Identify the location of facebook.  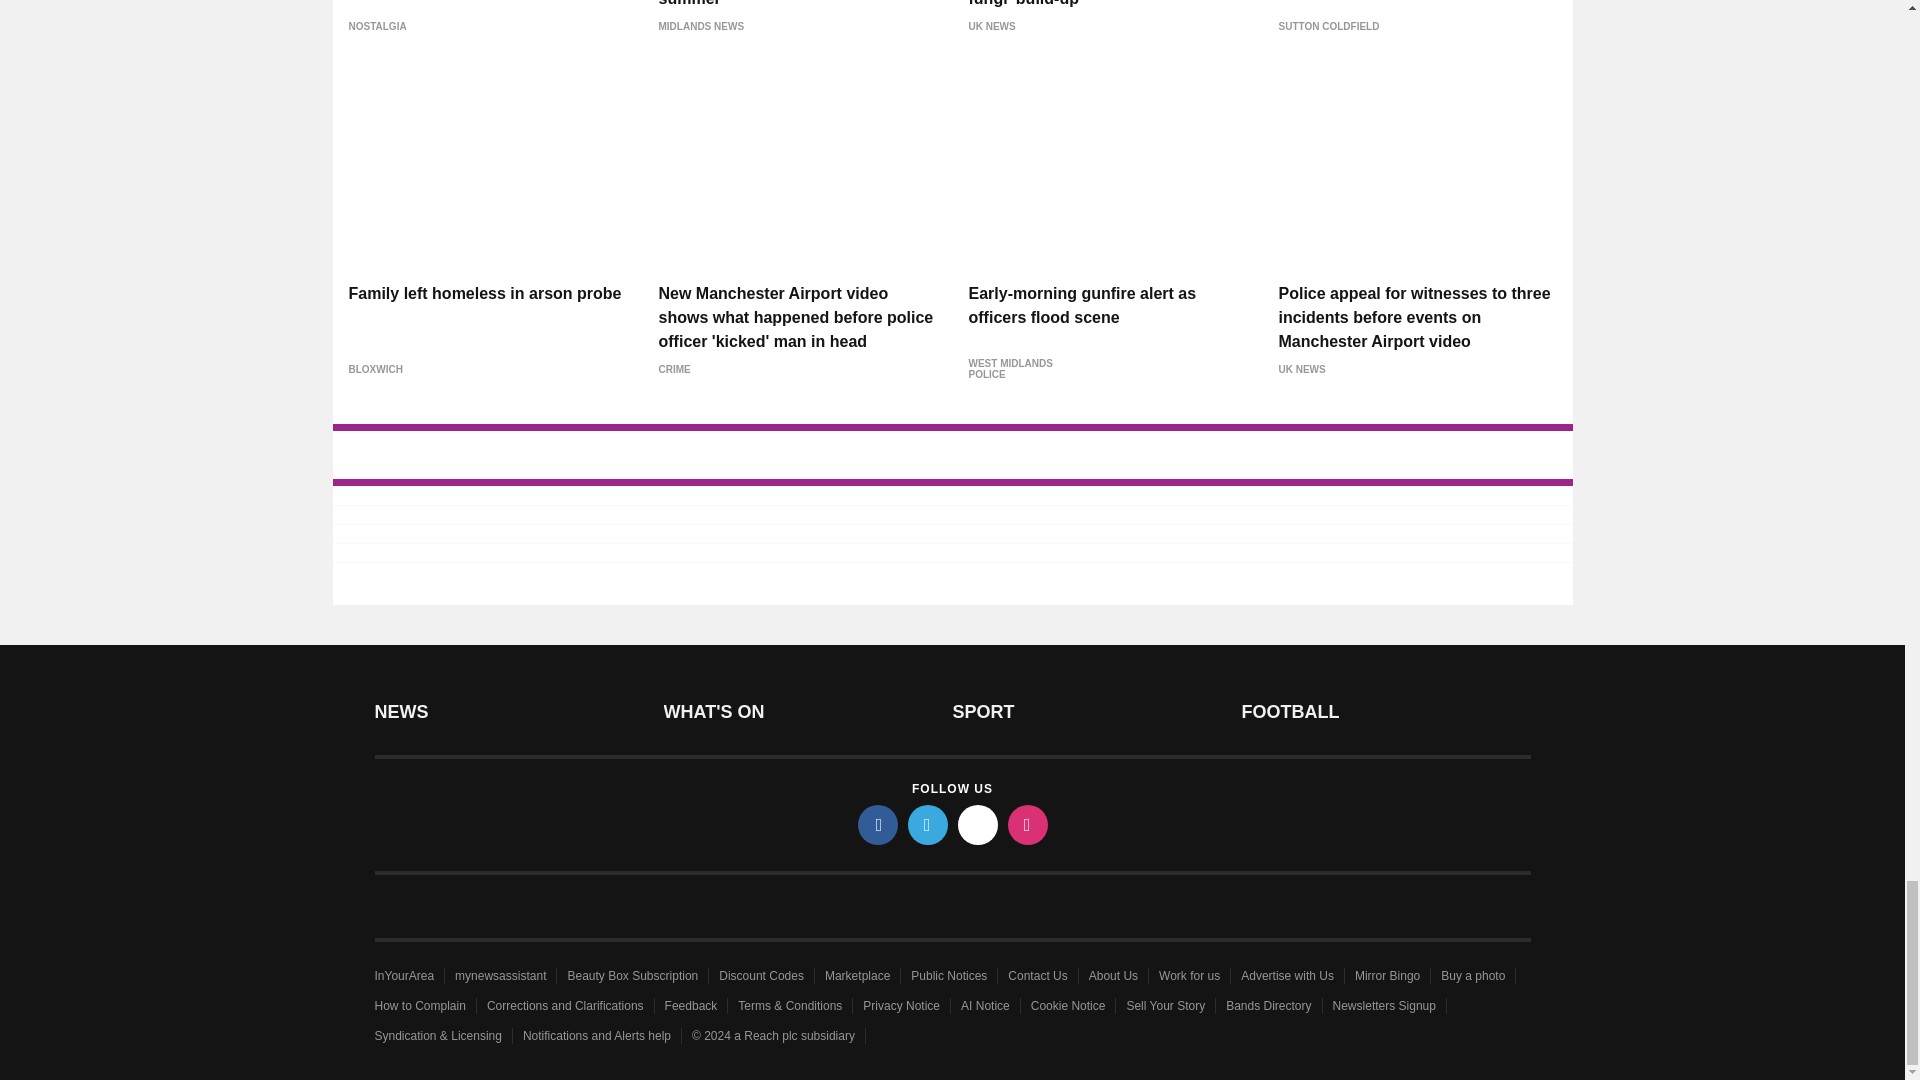
(878, 824).